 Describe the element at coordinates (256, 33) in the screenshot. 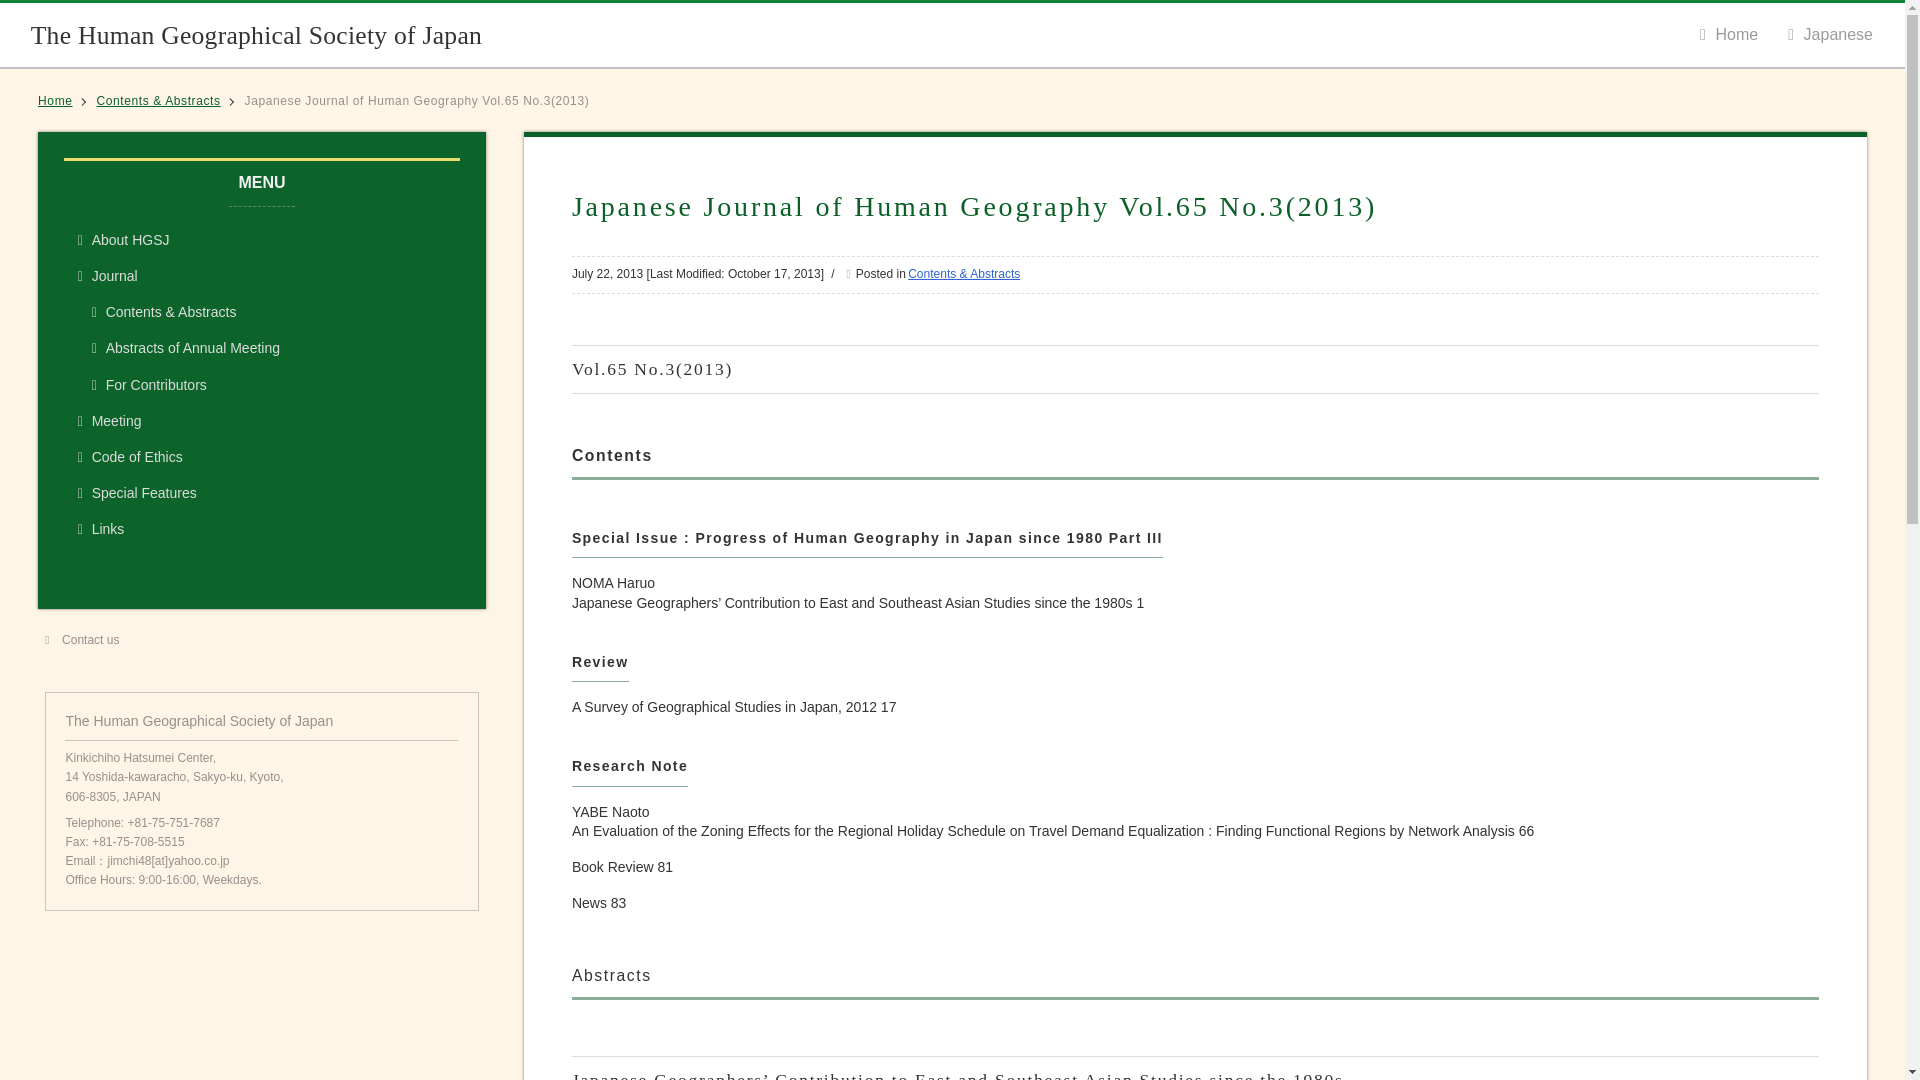

I see `The Human Geographical Society of Japan` at that location.